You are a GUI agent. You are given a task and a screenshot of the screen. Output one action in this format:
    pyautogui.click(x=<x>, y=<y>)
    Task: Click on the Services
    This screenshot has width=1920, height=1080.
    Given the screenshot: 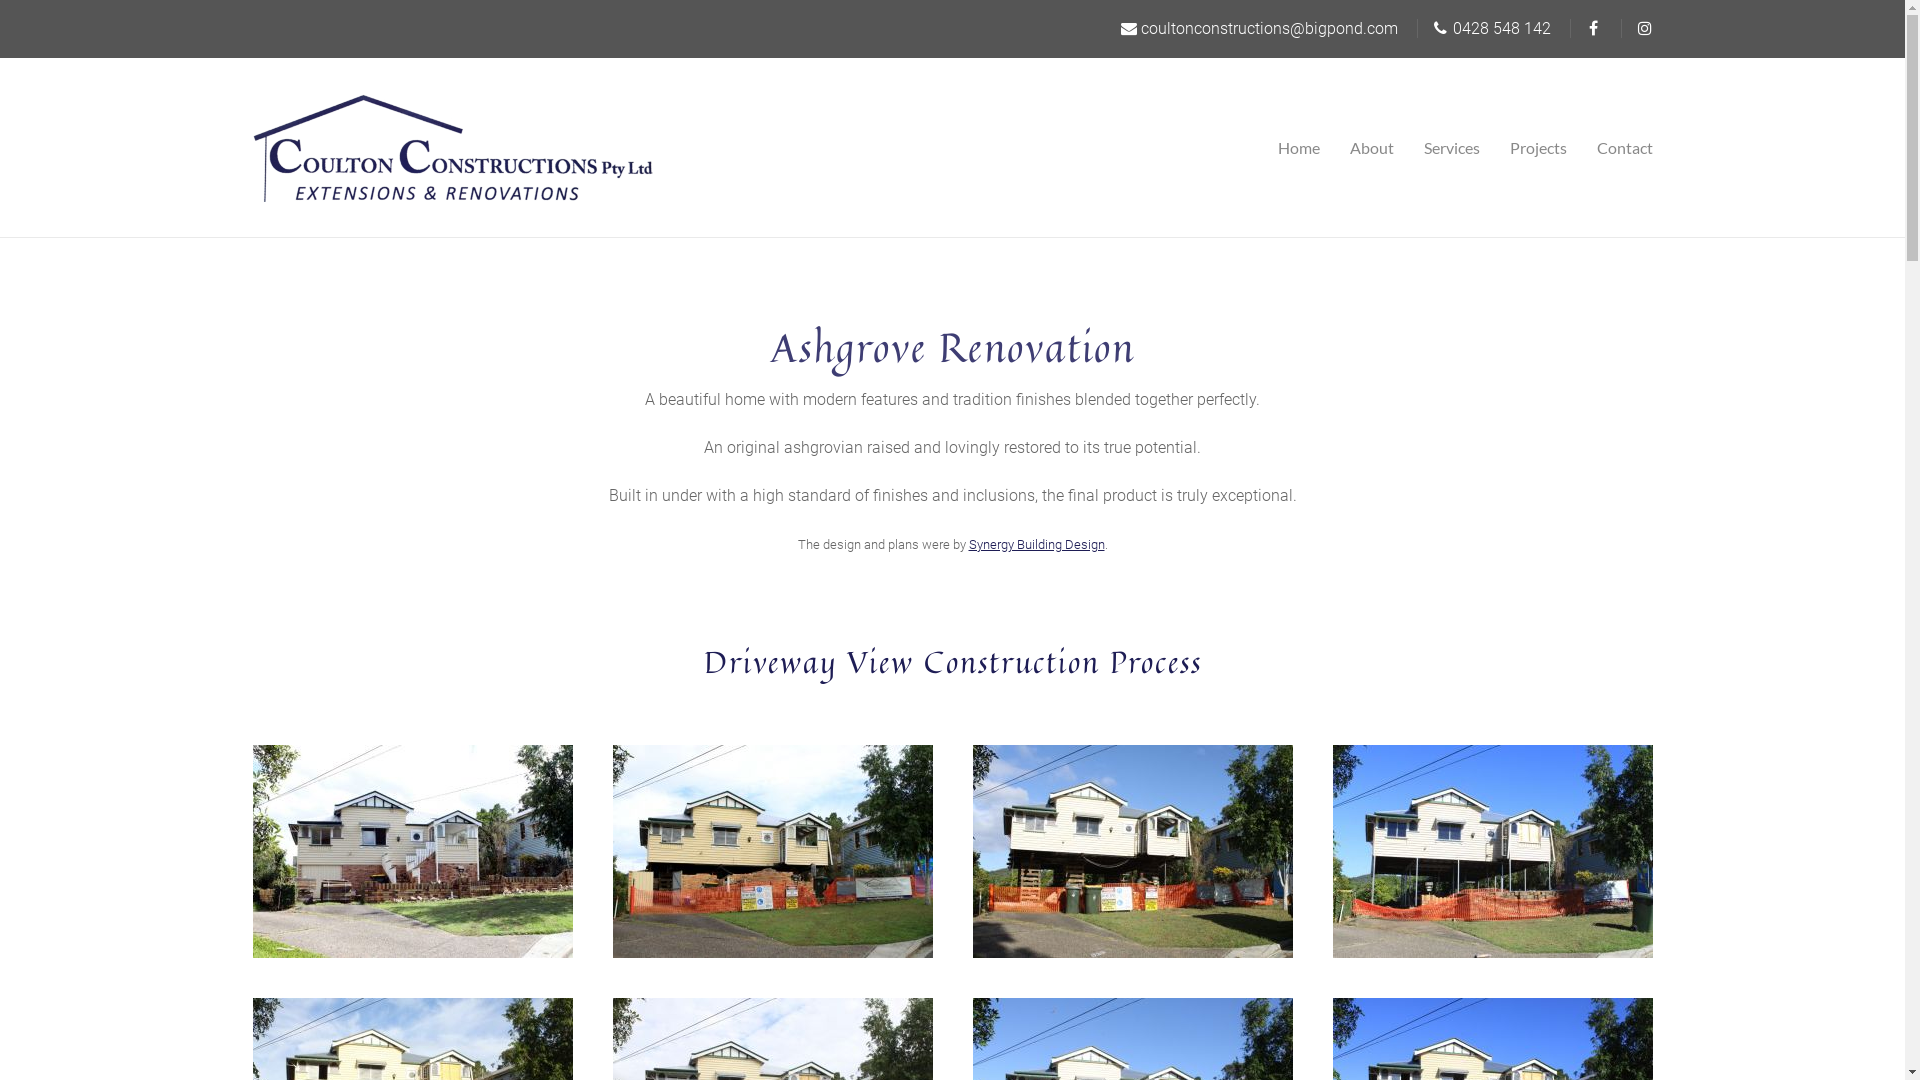 What is the action you would take?
    pyautogui.click(x=1451, y=148)
    